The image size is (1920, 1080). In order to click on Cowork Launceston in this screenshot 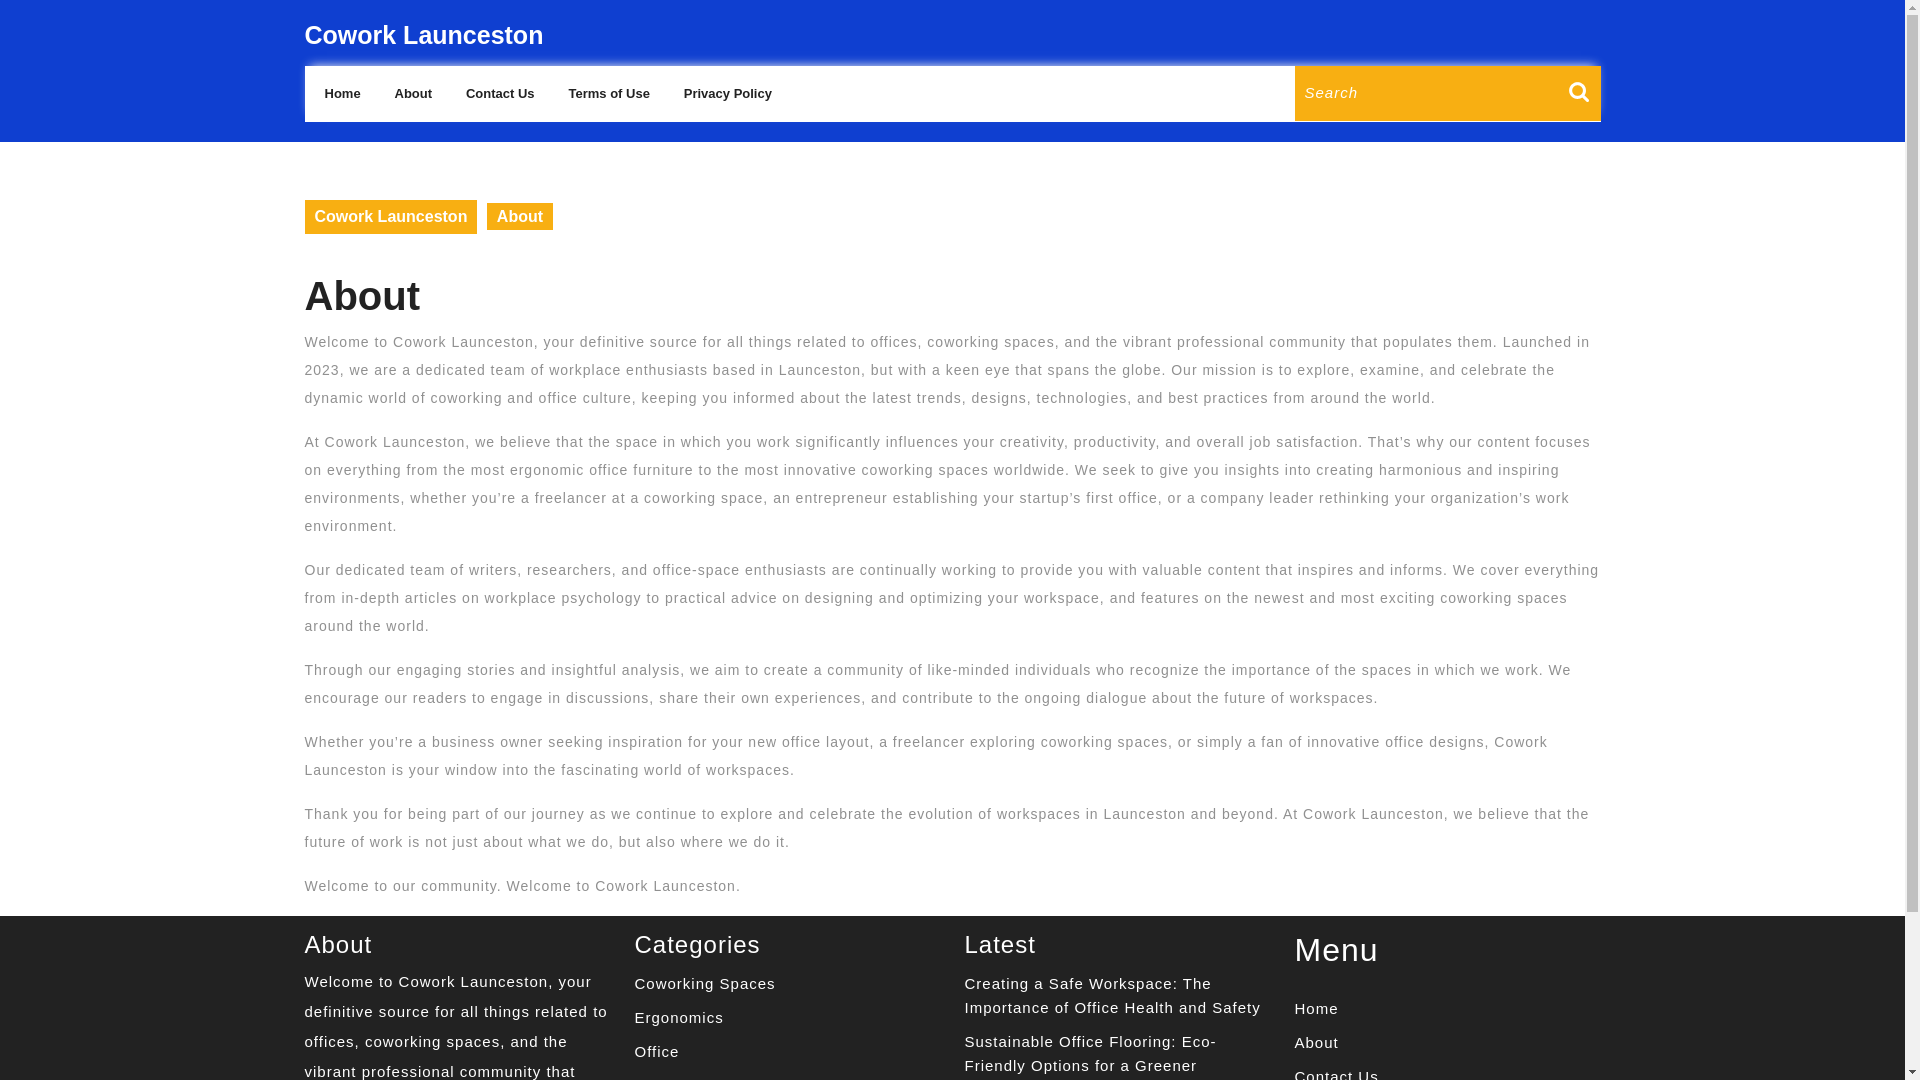, I will do `click(390, 216)`.